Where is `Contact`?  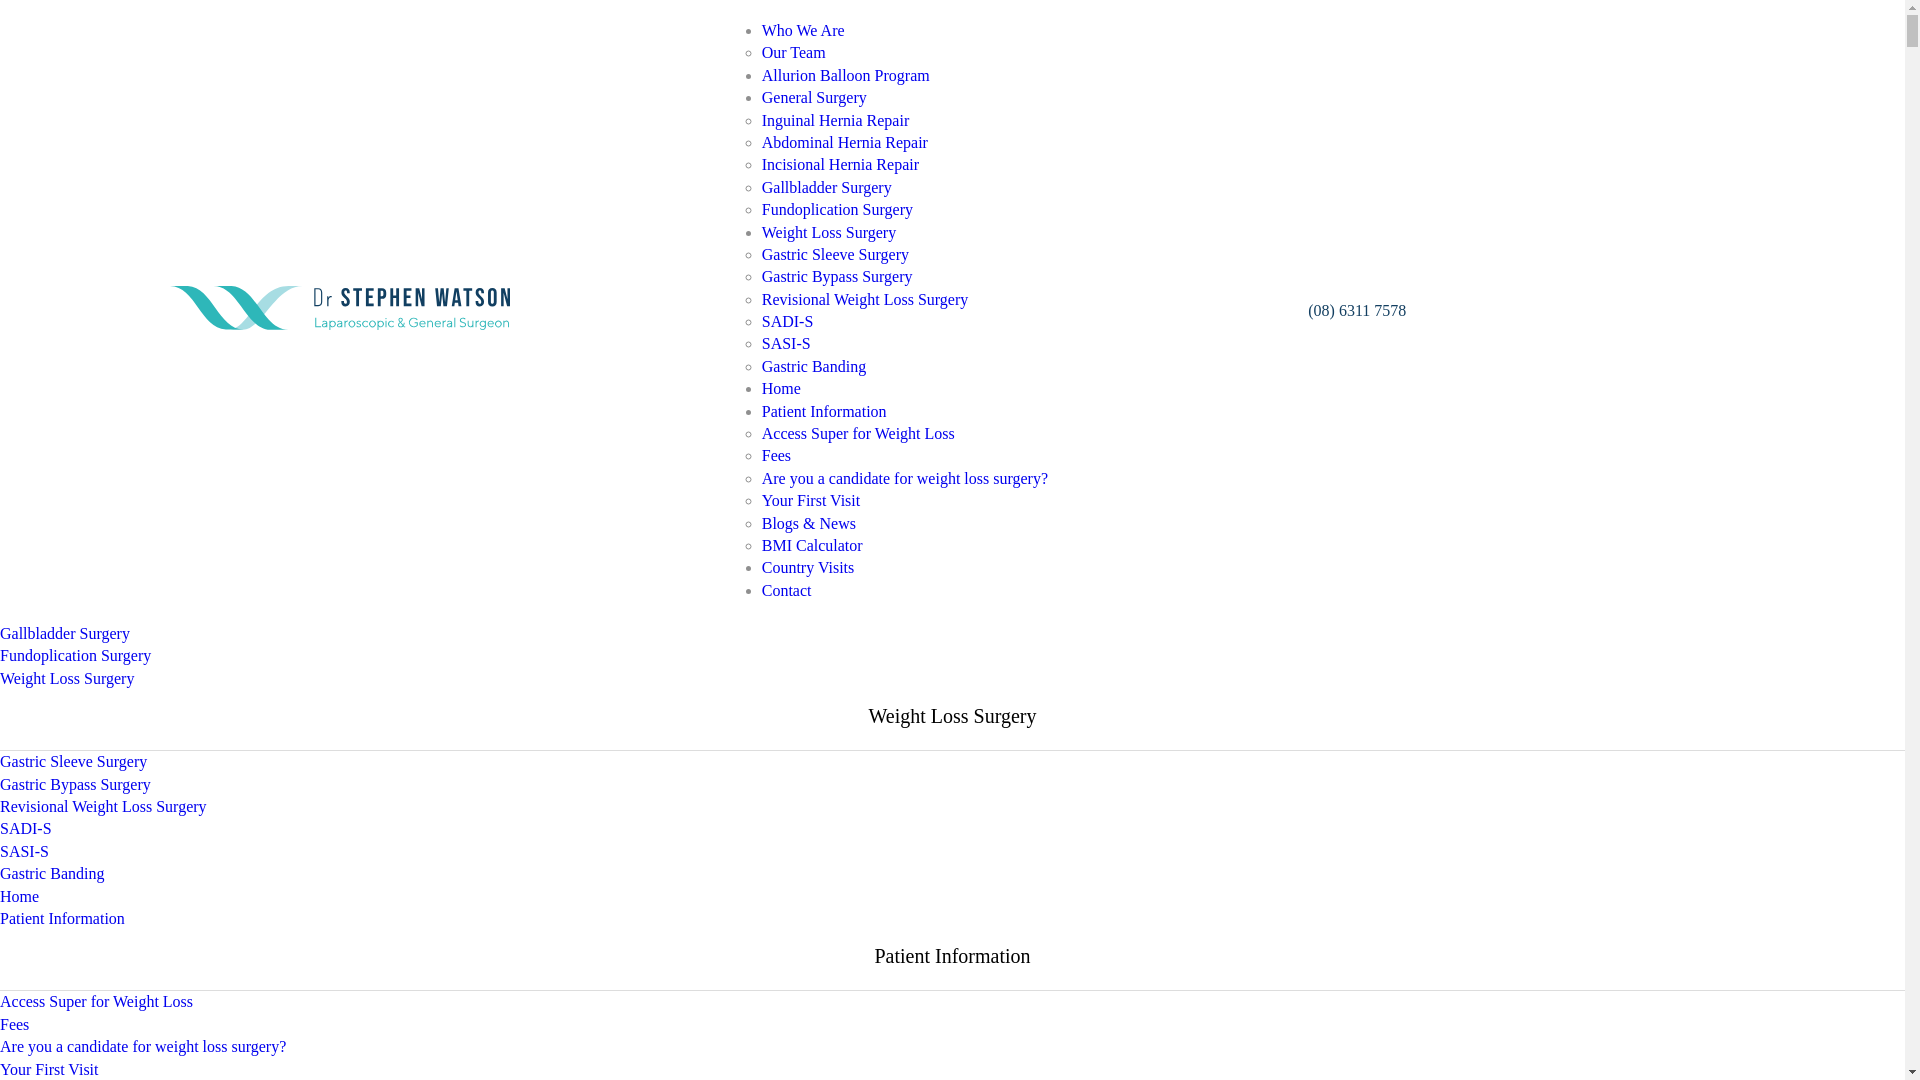
Contact is located at coordinates (787, 590).